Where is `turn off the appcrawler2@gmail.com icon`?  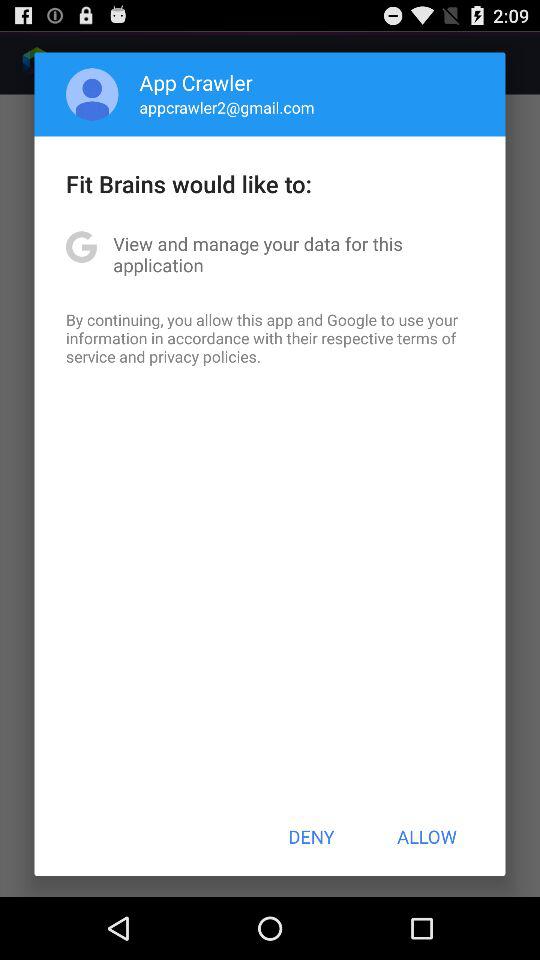 turn off the appcrawler2@gmail.com icon is located at coordinates (226, 107).